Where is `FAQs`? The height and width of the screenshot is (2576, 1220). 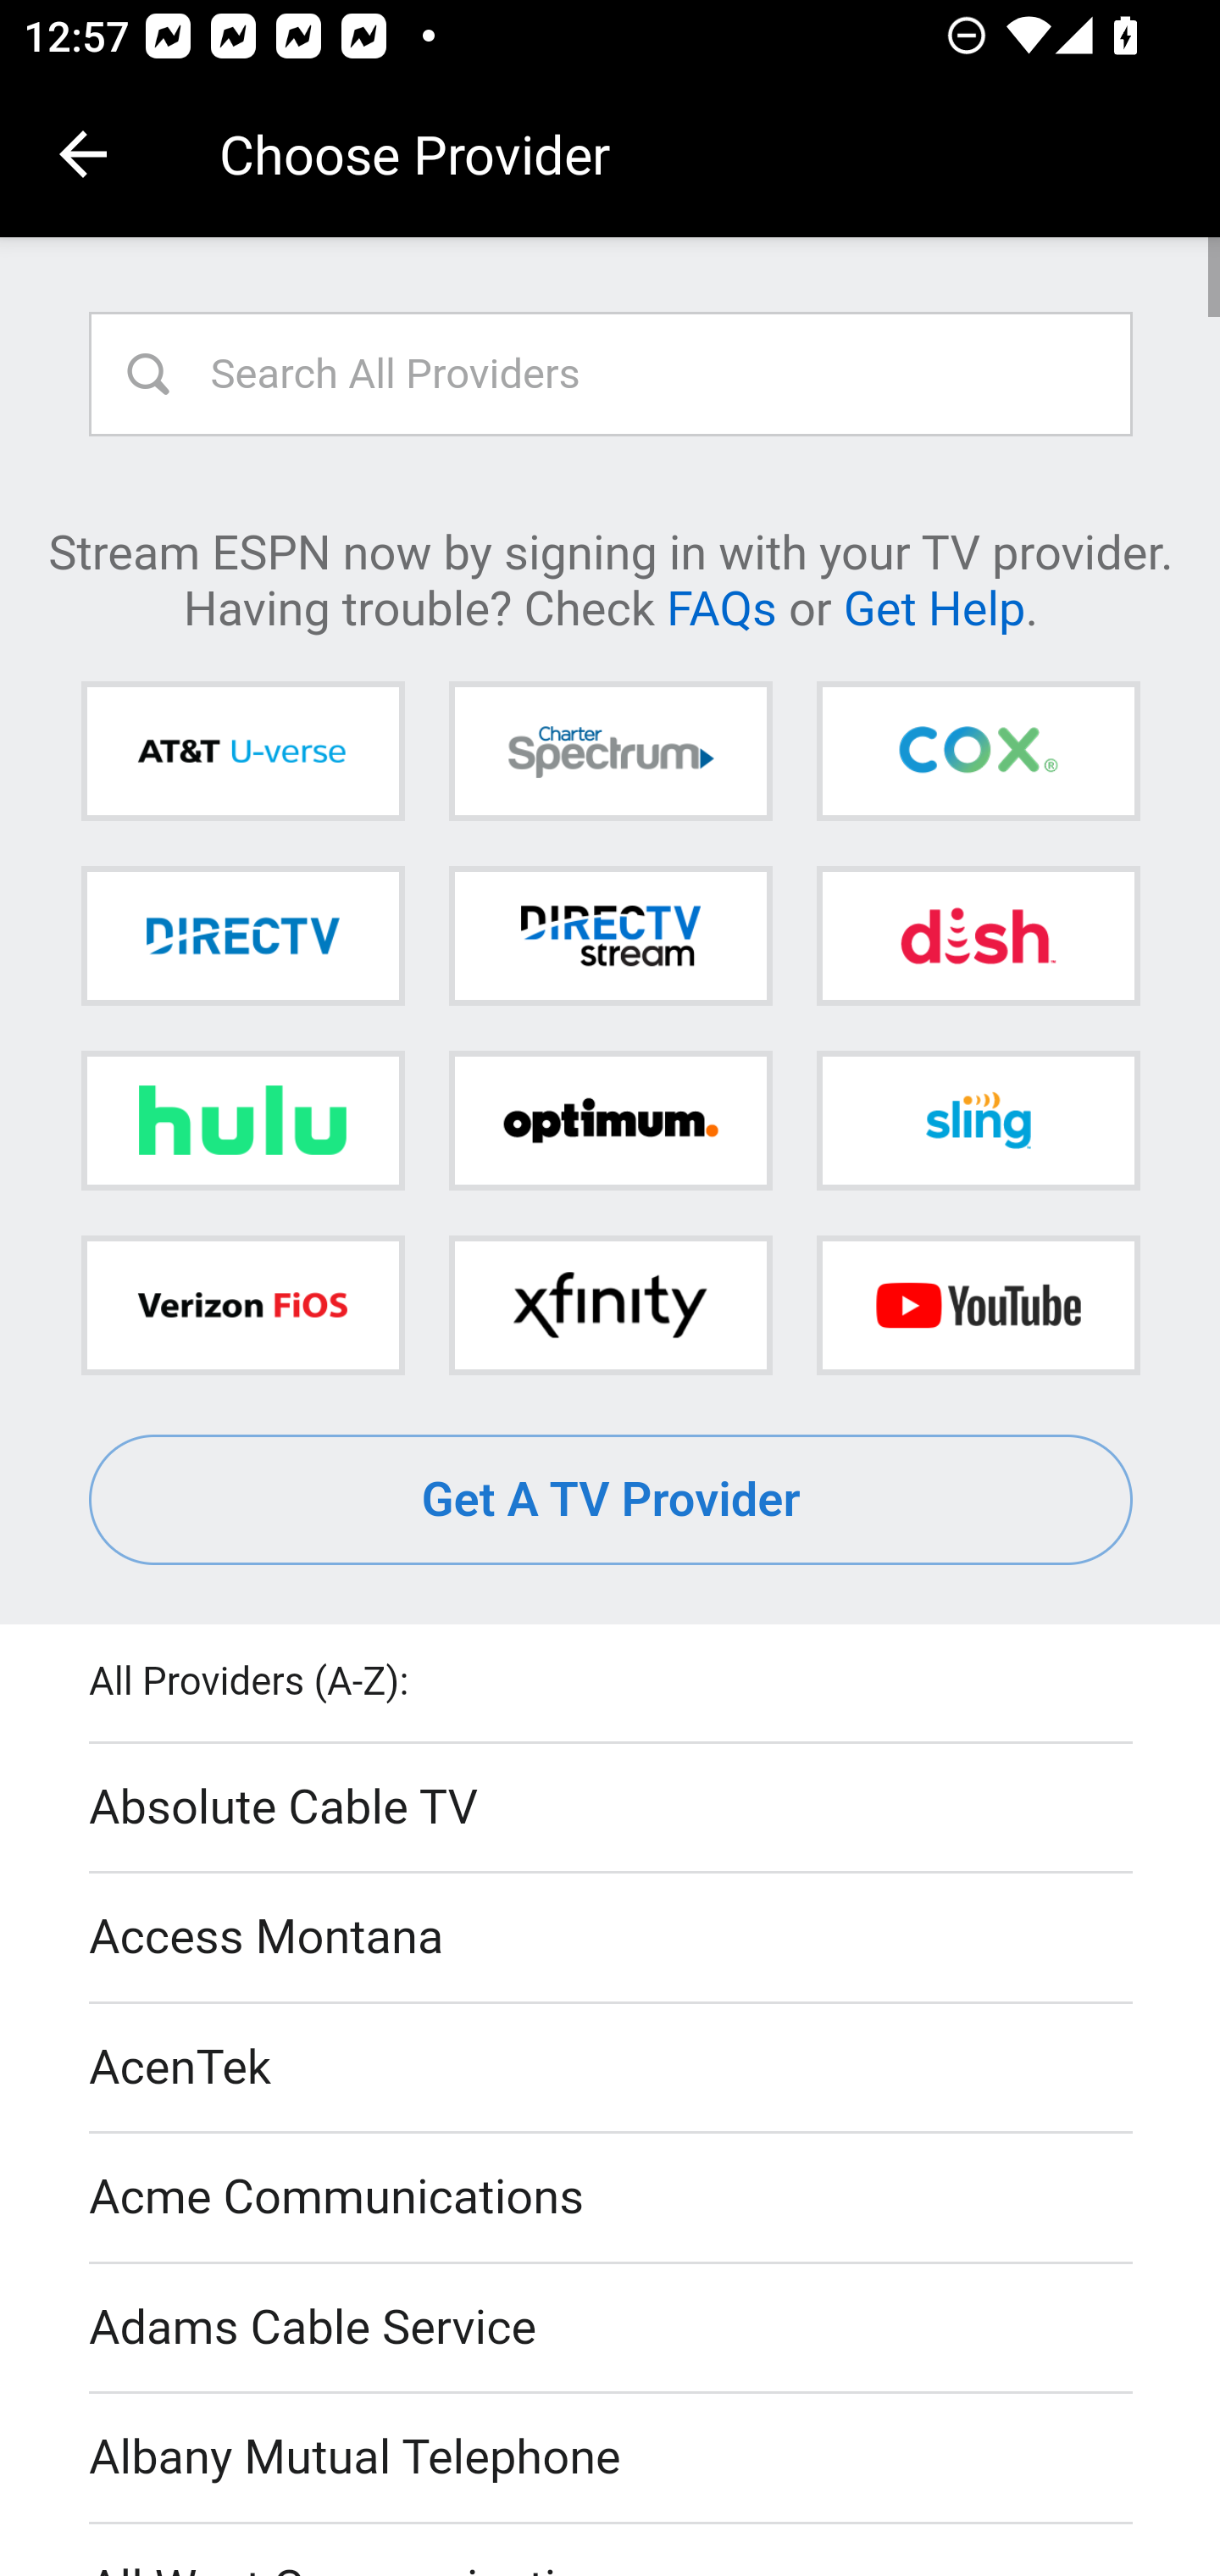 FAQs is located at coordinates (720, 606).